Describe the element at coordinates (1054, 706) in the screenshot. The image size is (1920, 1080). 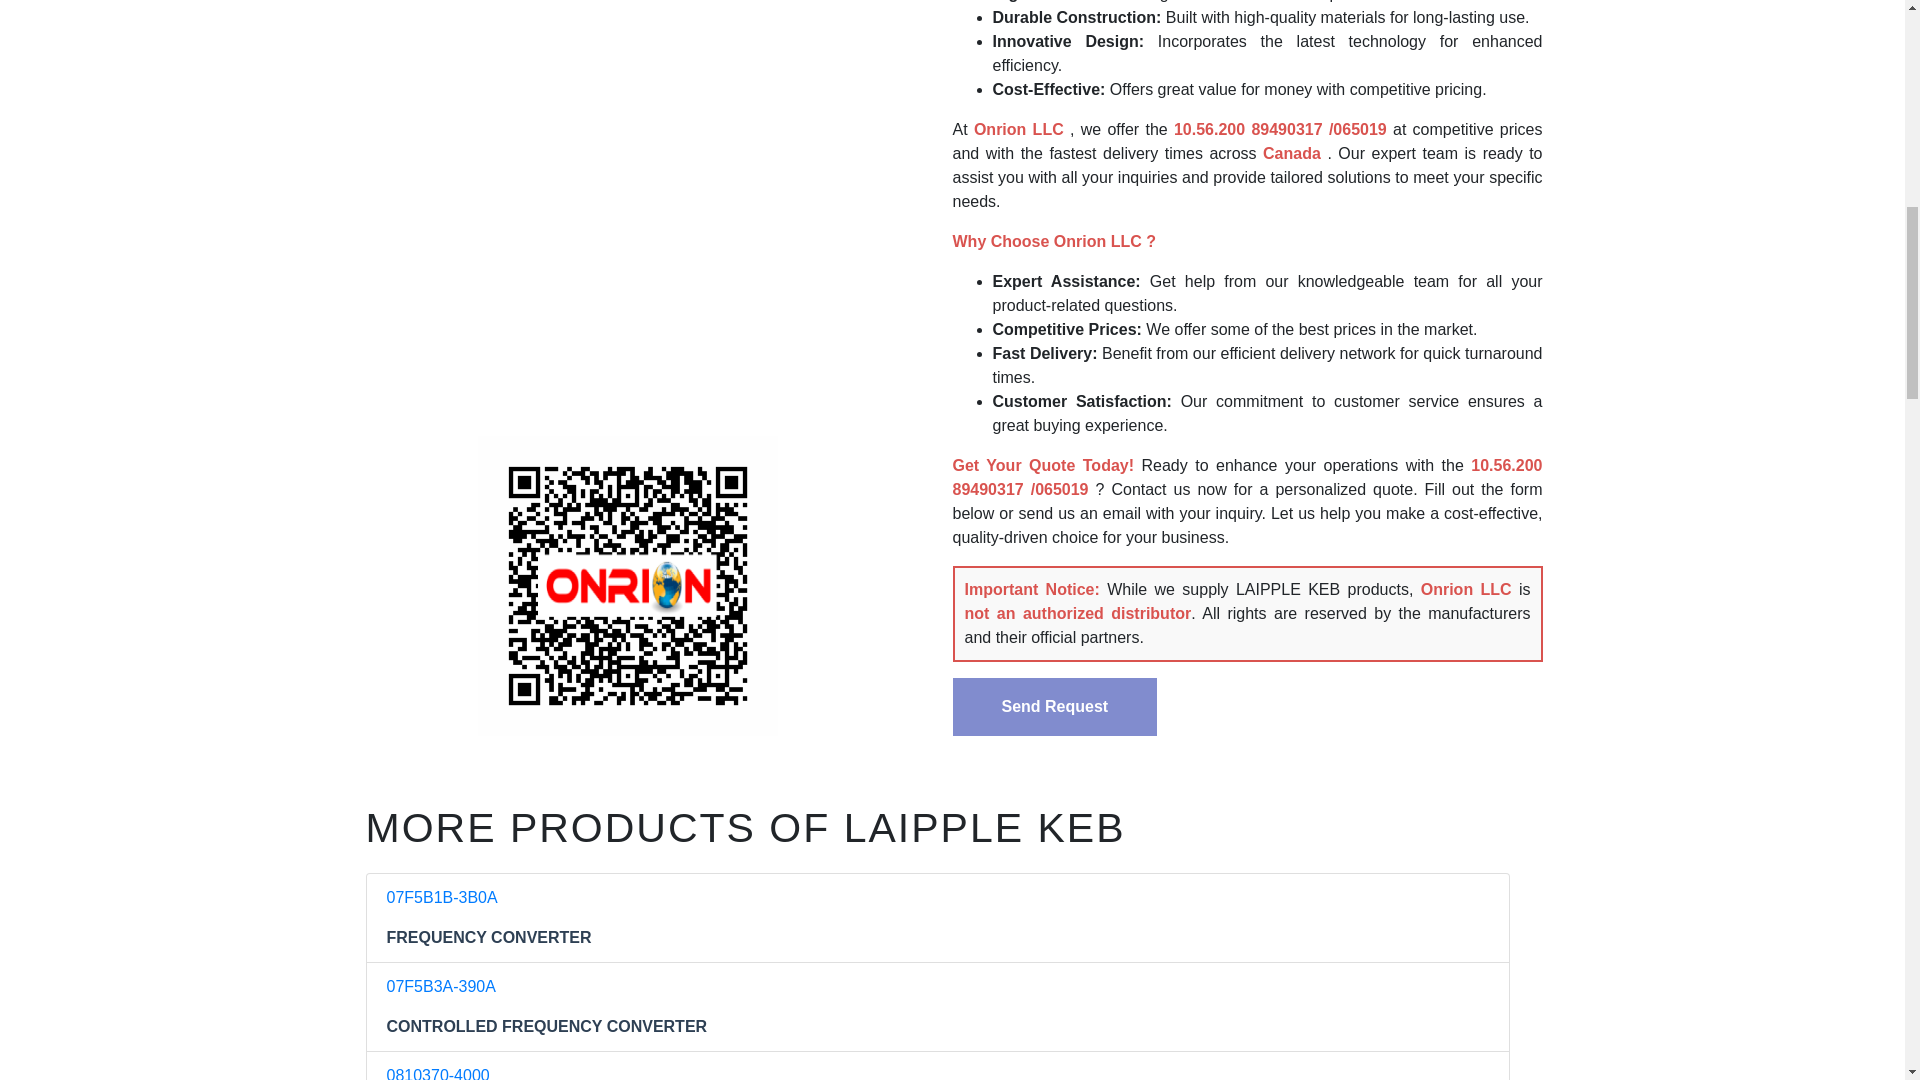
I see `Send Request` at that location.